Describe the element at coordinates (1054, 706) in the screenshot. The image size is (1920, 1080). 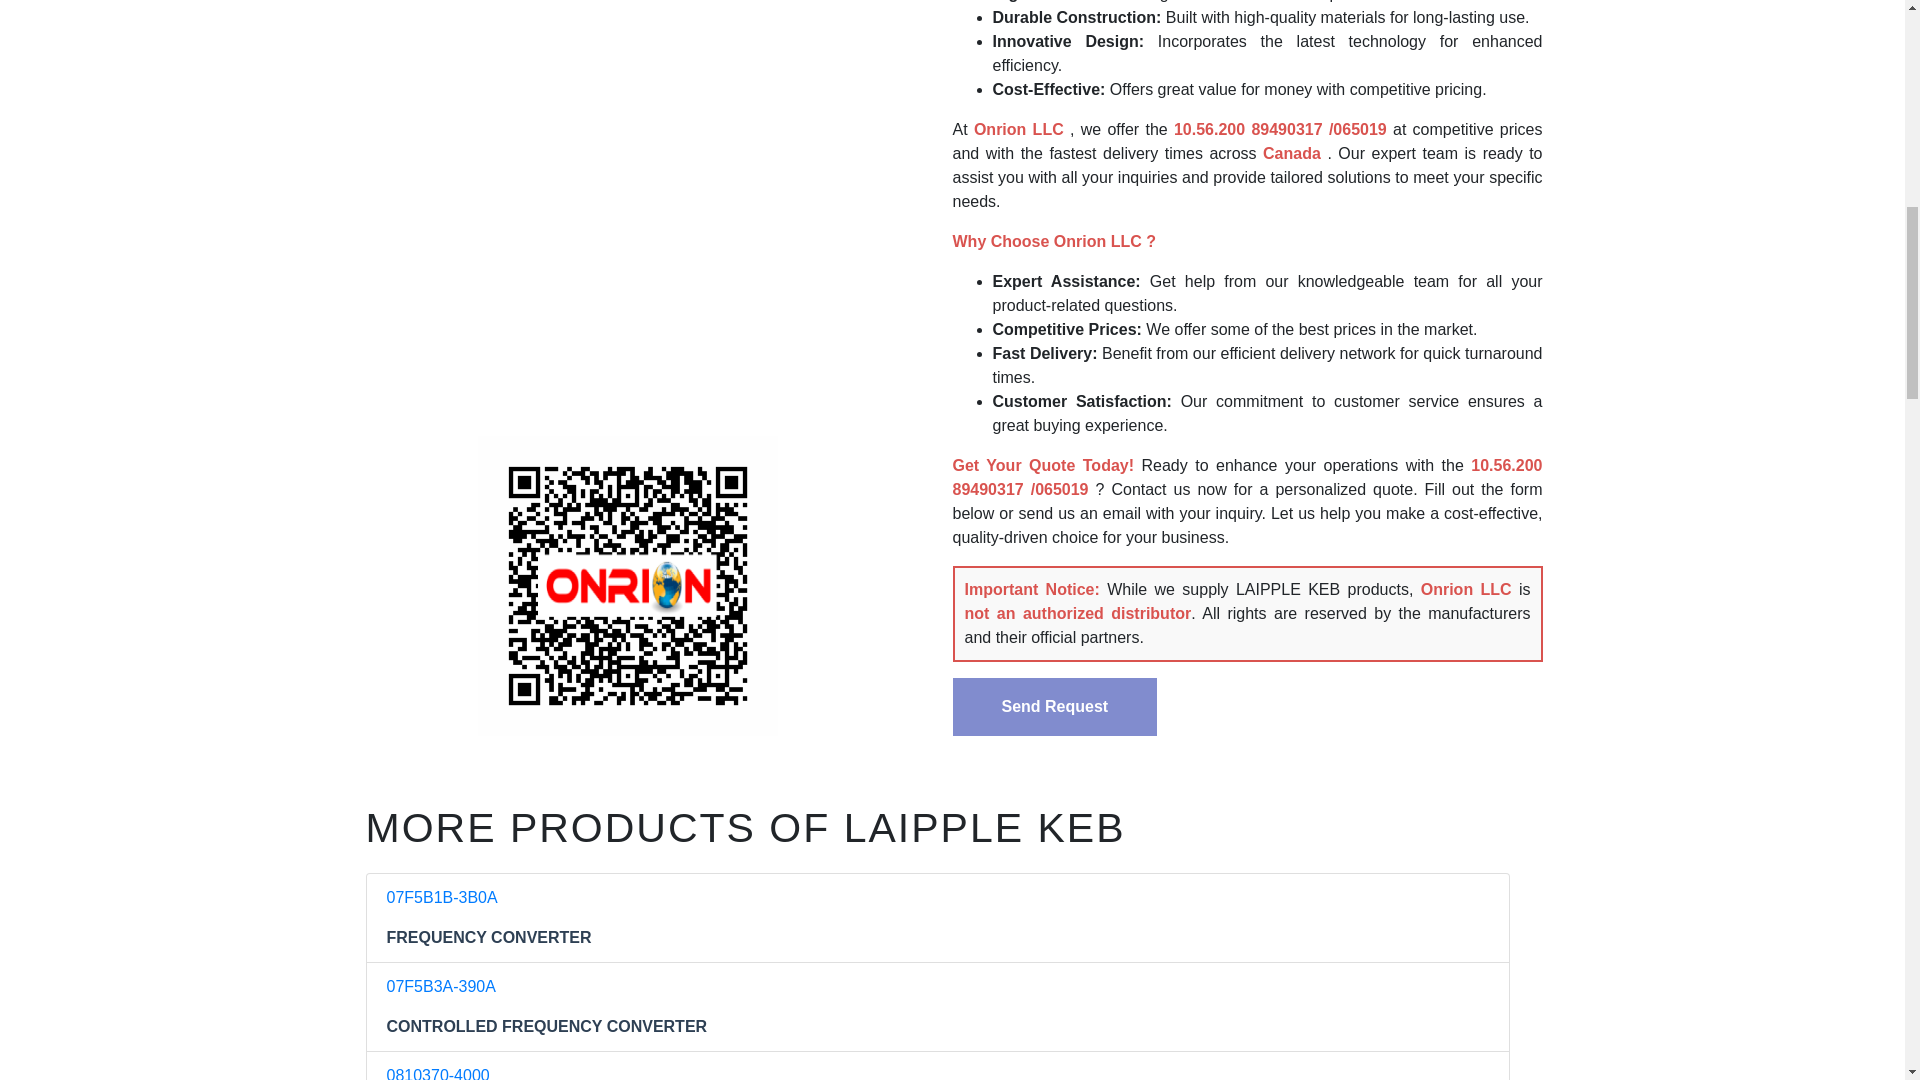
I see `Send Request` at that location.